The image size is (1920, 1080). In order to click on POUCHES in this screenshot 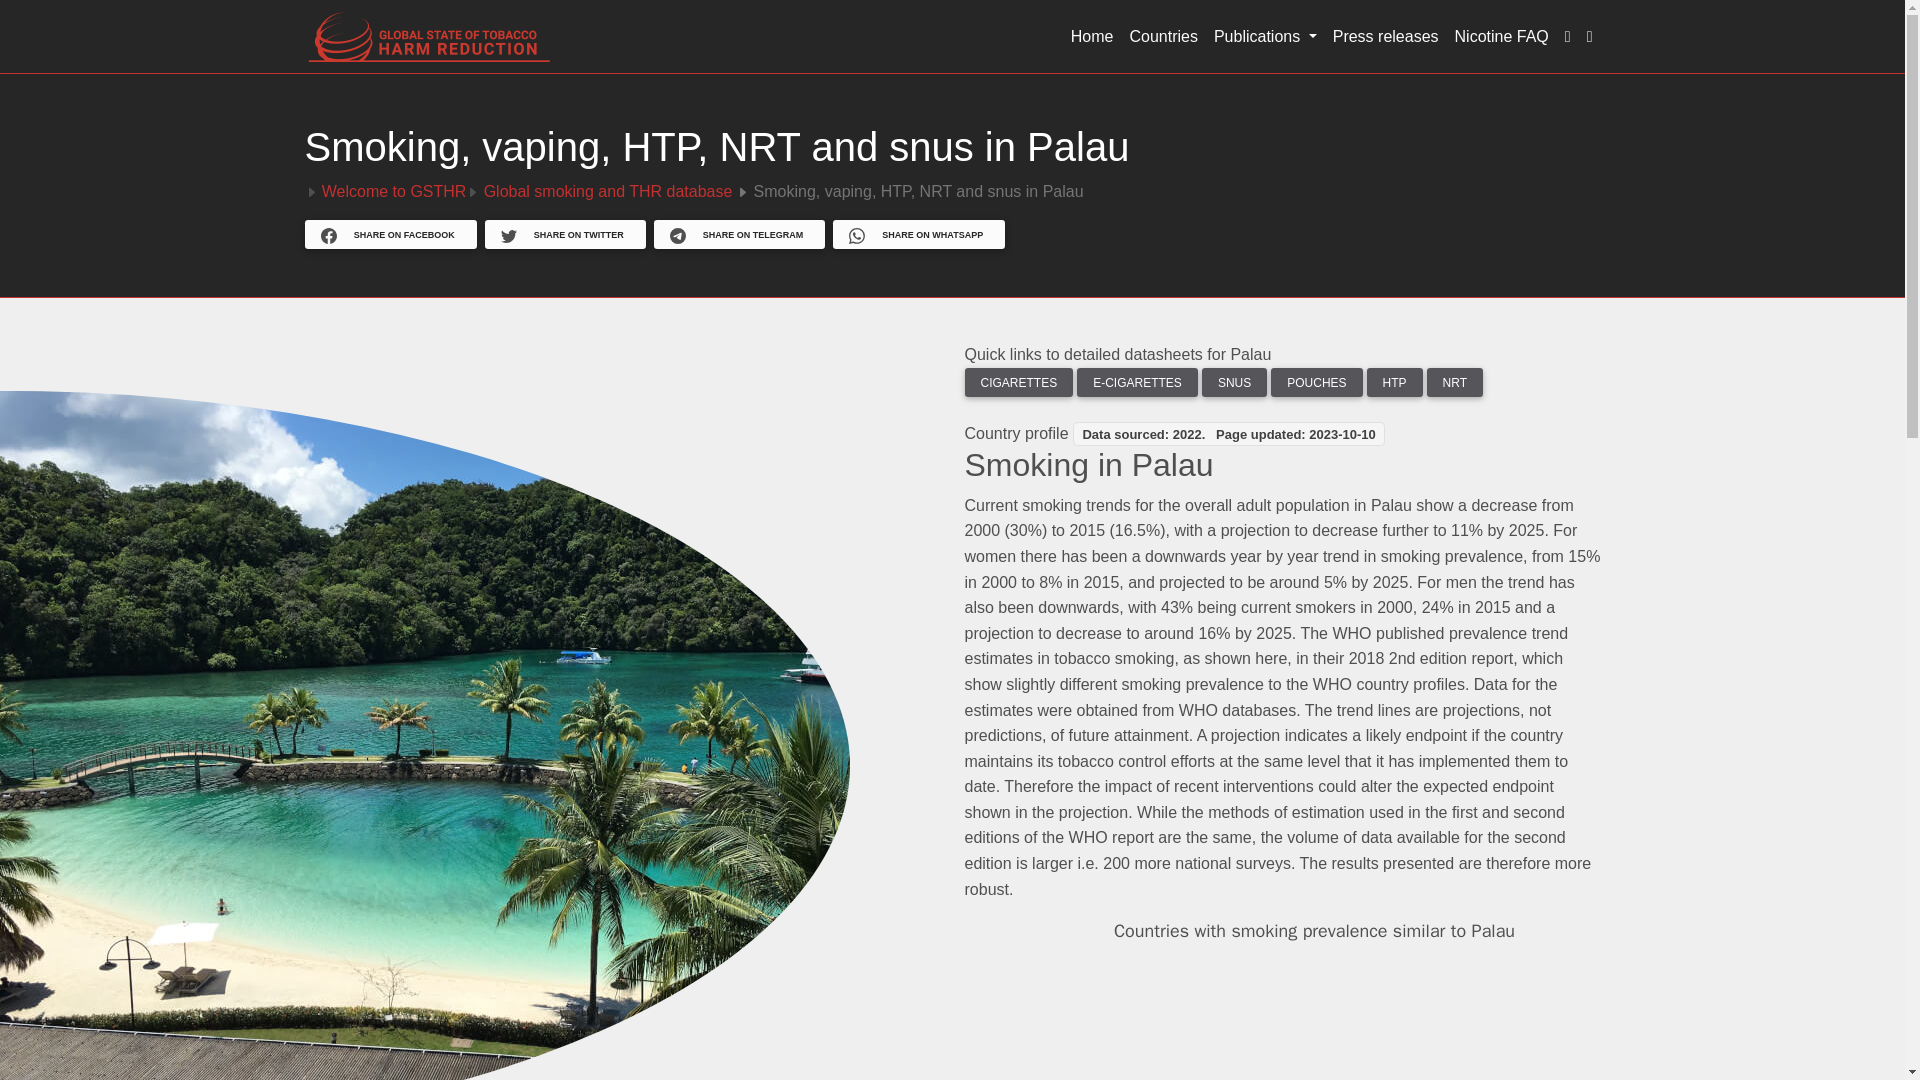, I will do `click(1316, 382)`.